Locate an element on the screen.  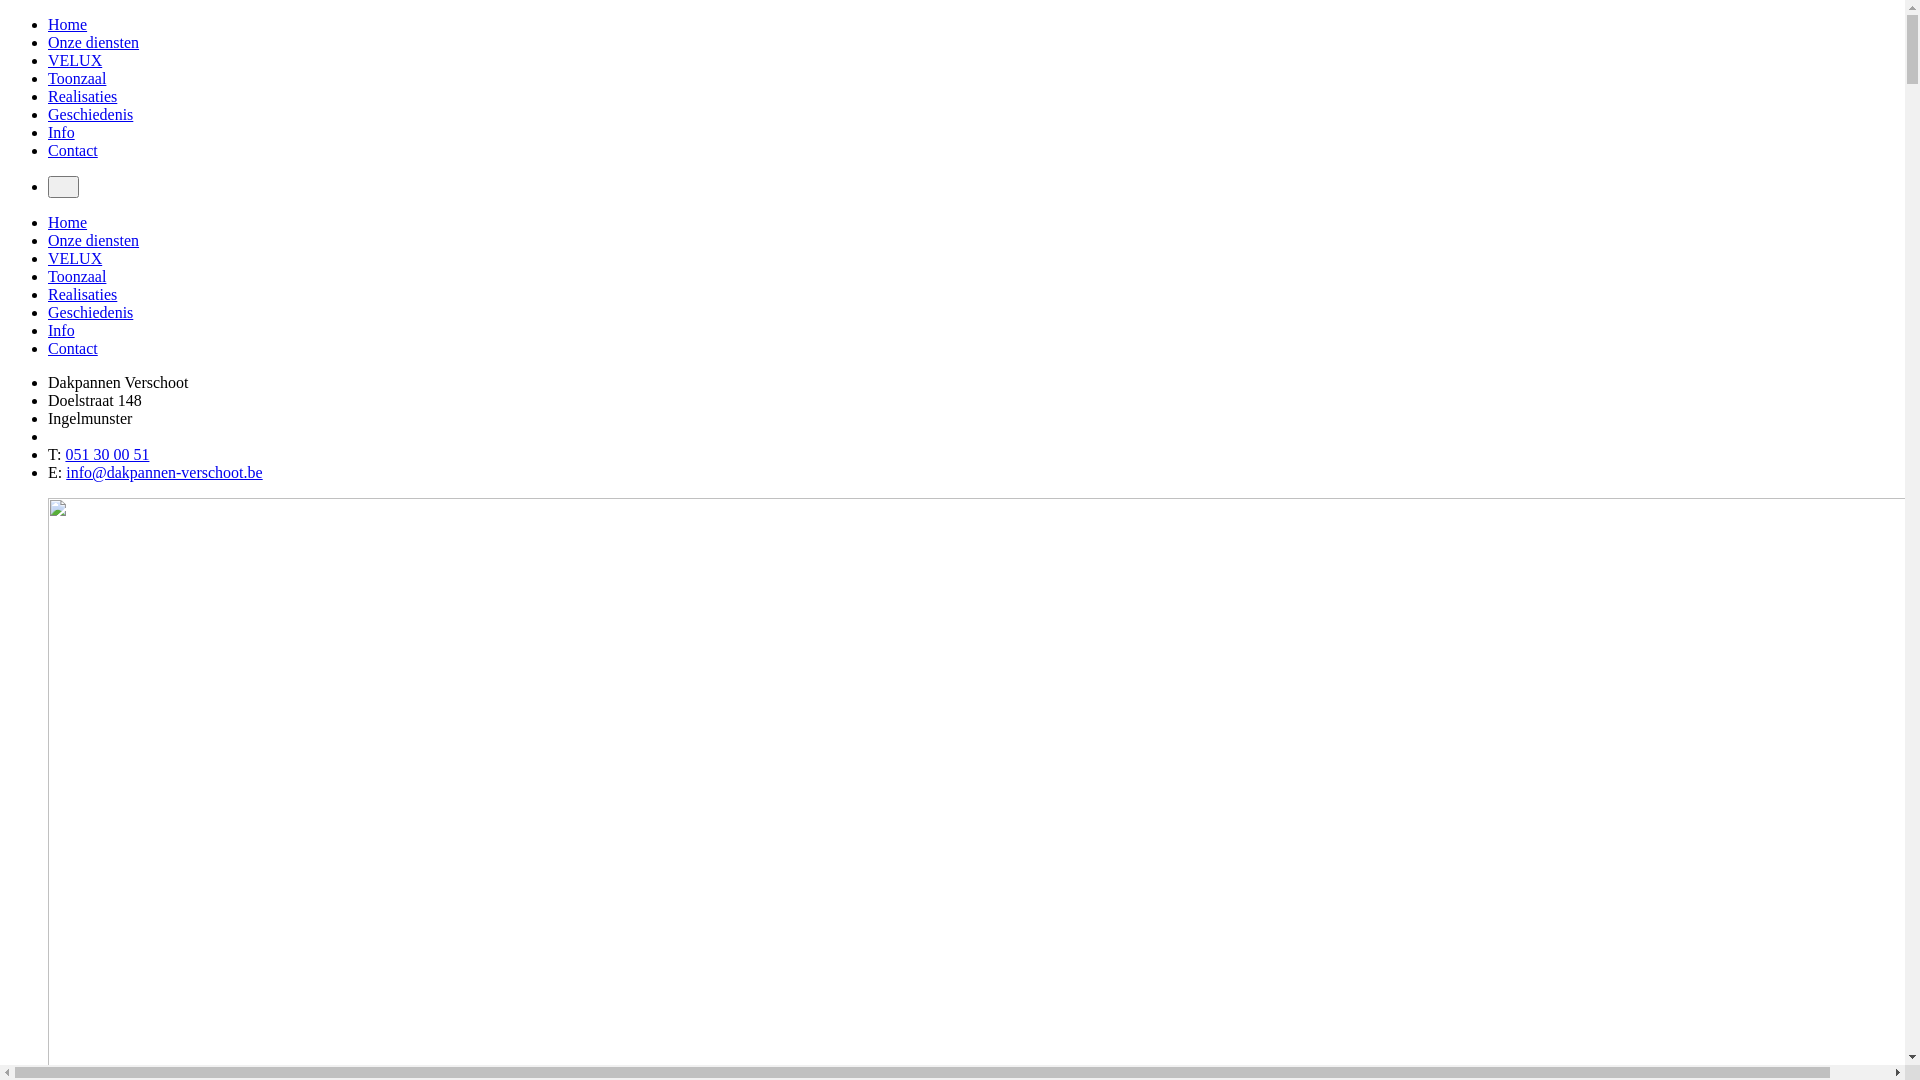
Geschiedenis is located at coordinates (90, 312).